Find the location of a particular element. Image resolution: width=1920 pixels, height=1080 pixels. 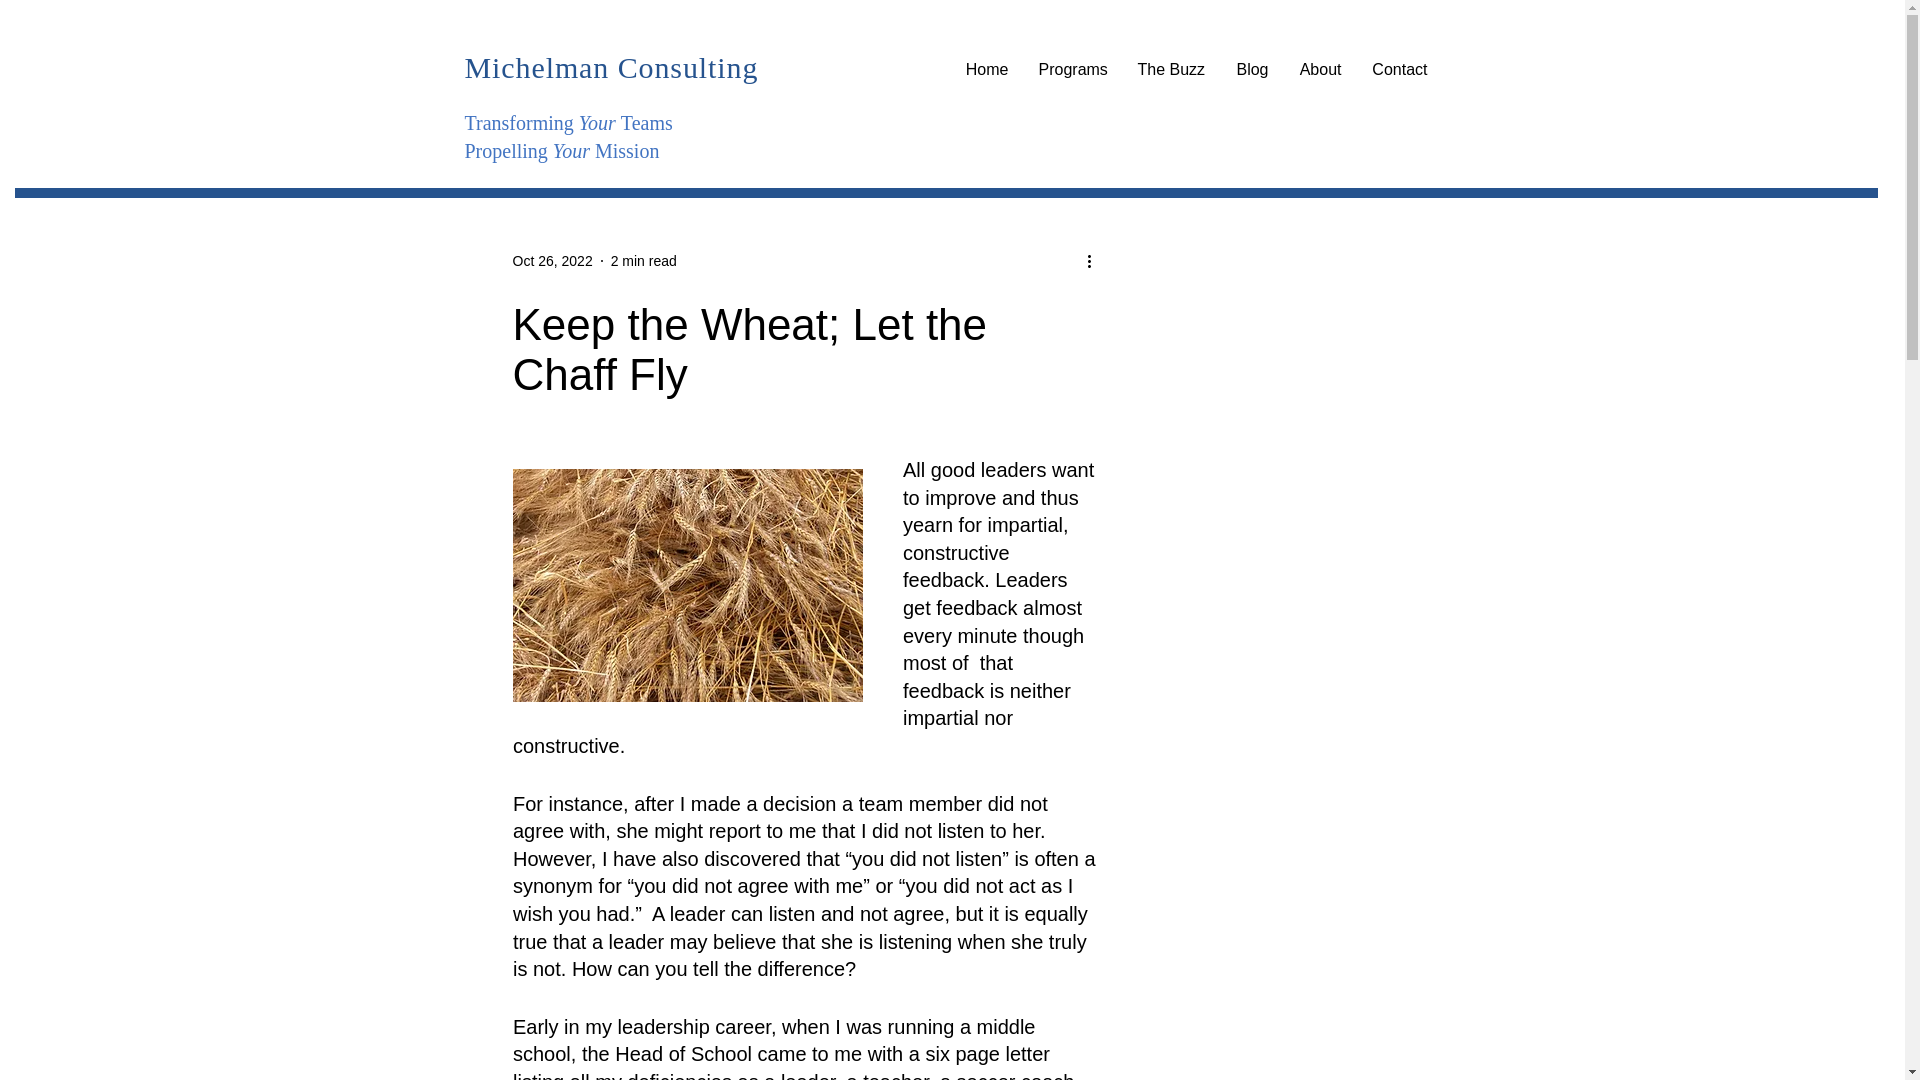

2 min read is located at coordinates (644, 259).